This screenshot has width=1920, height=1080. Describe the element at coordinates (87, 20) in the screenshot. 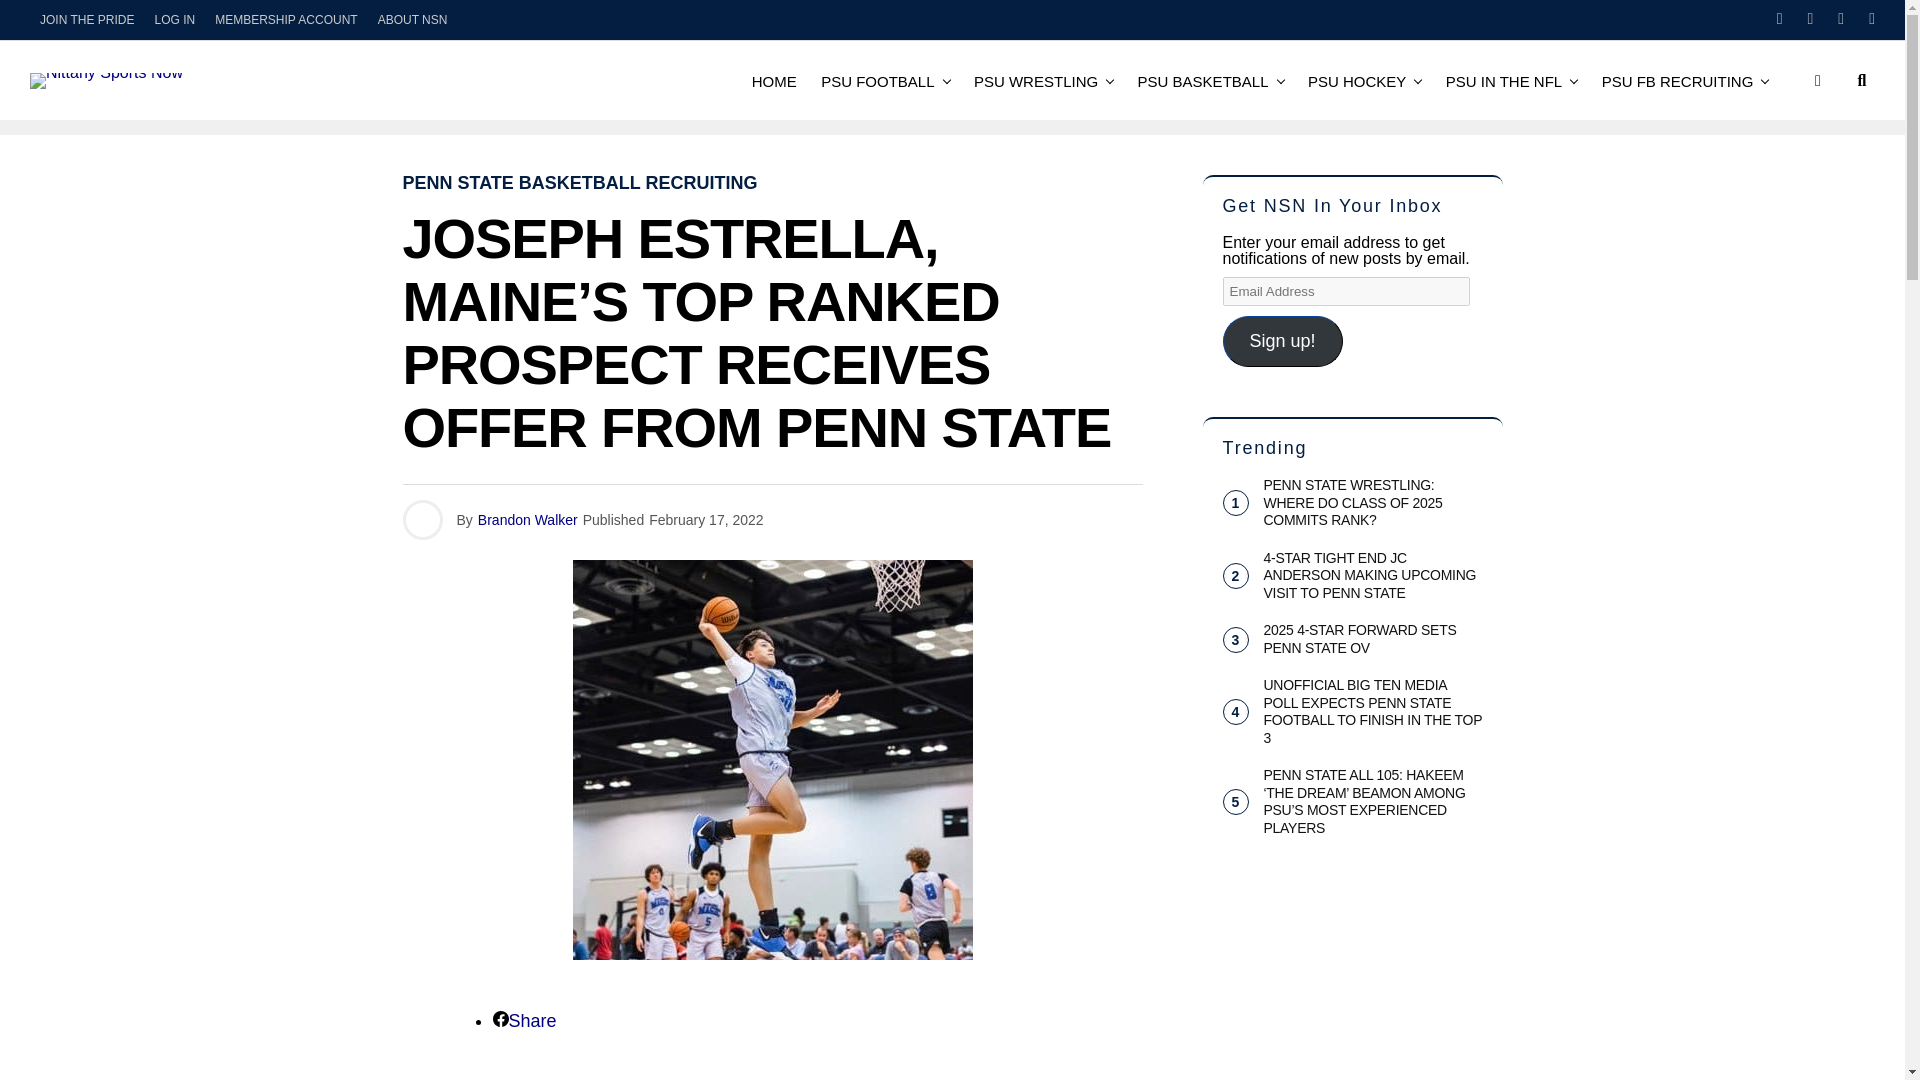

I see `JOIN THE PRIDE` at that location.